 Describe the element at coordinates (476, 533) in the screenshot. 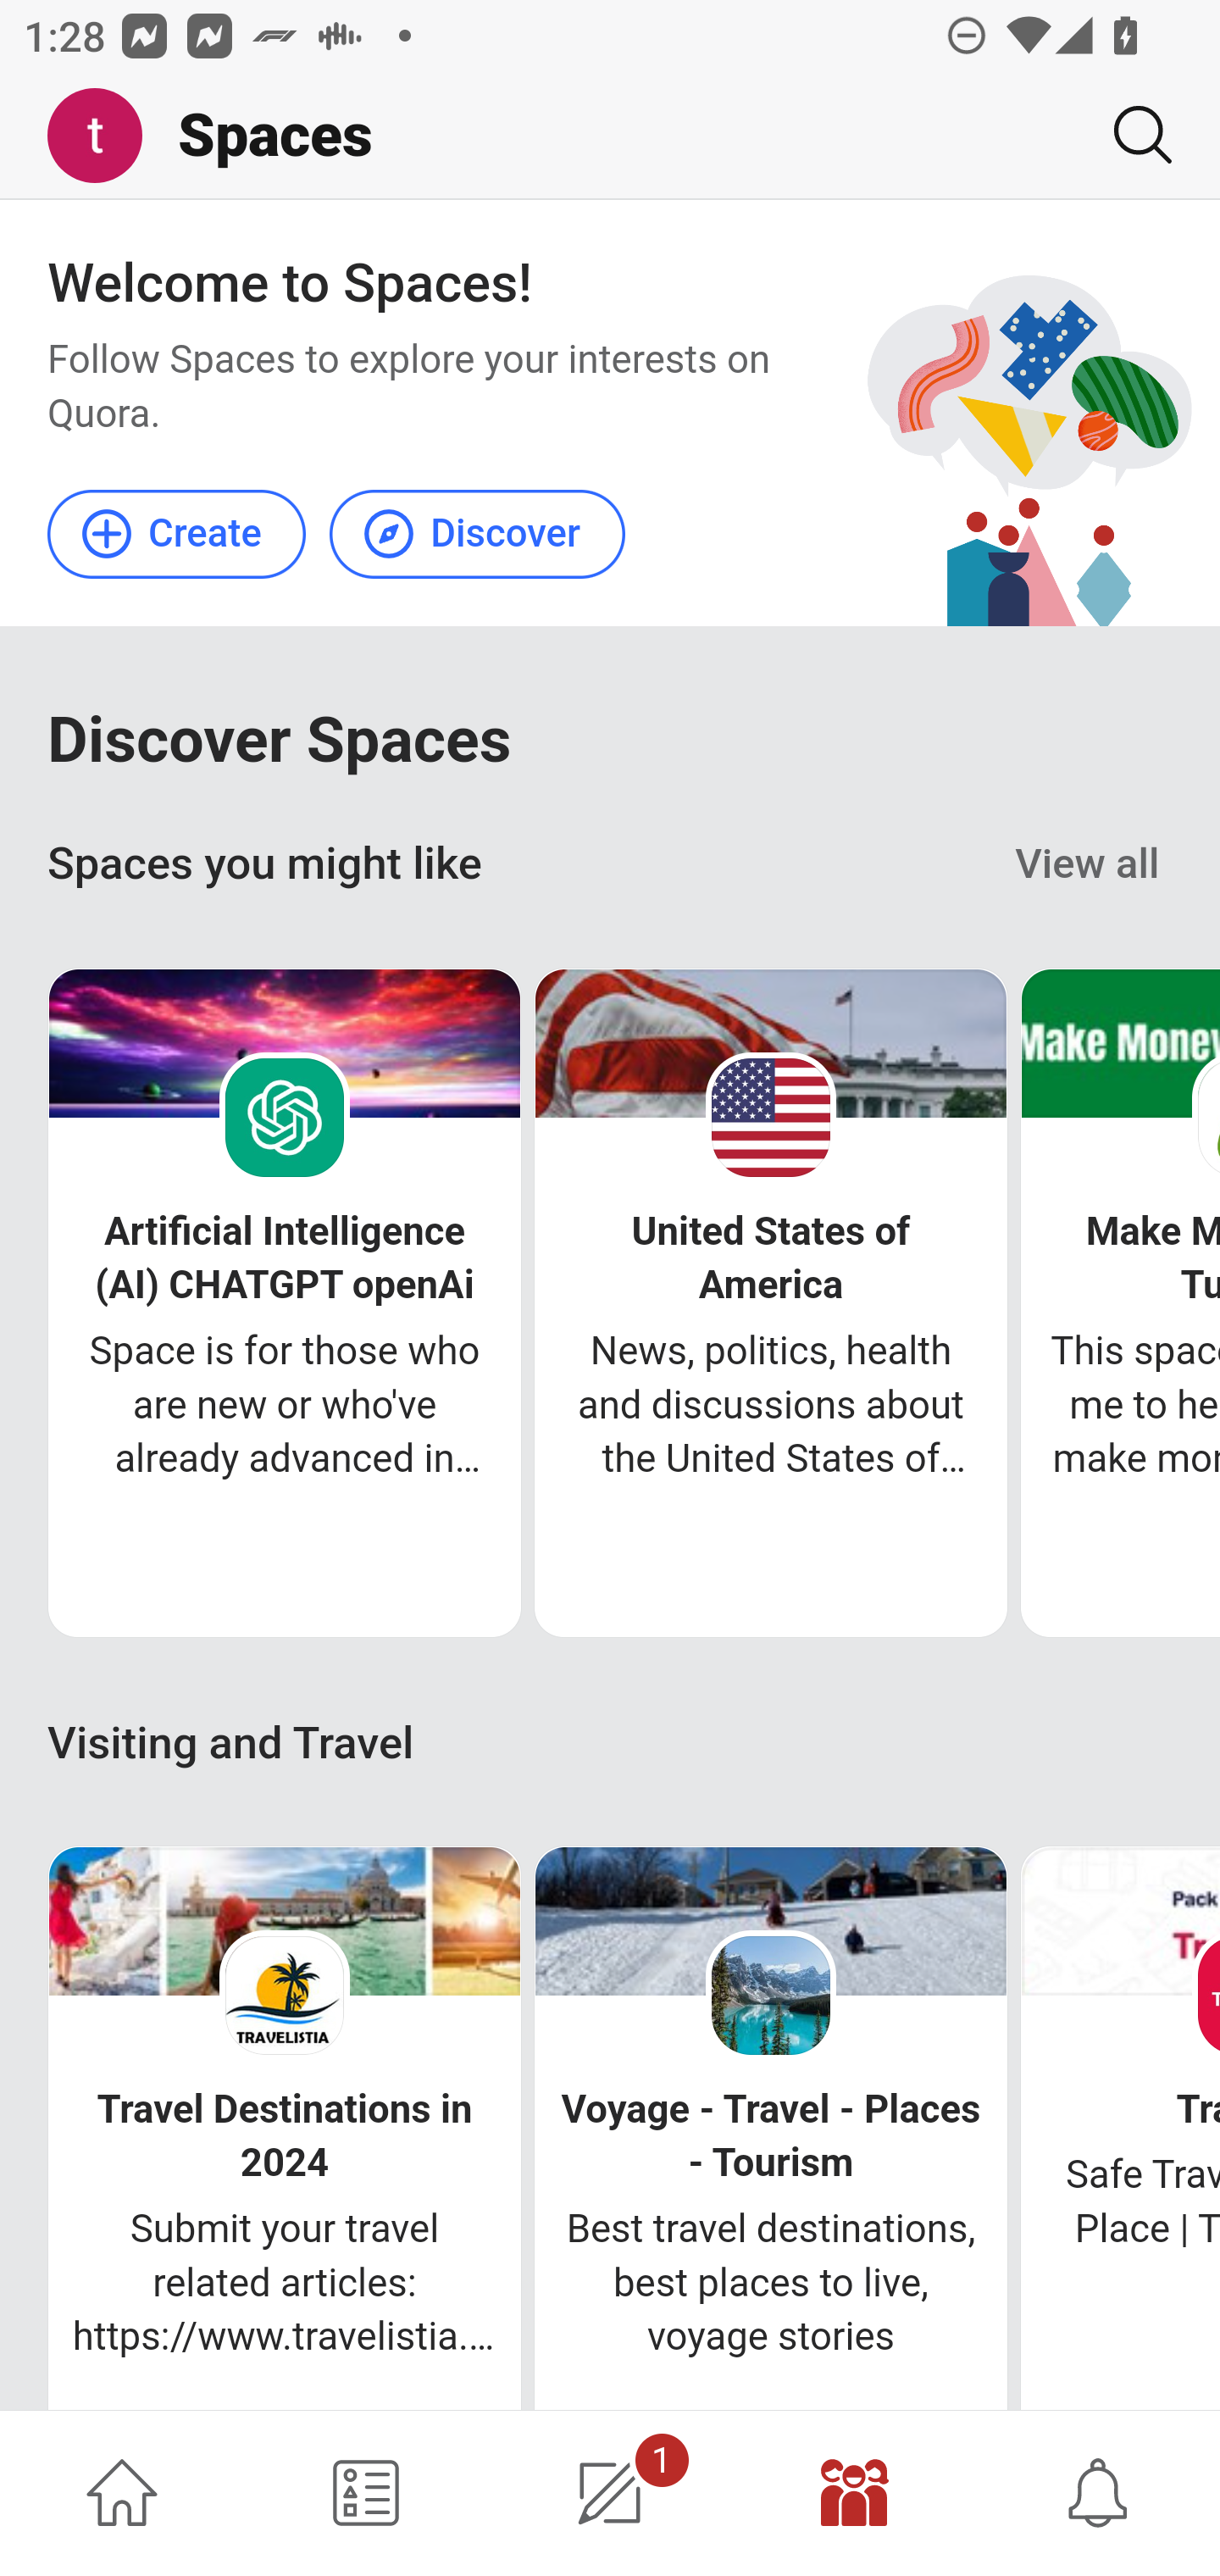

I see `Discover` at that location.